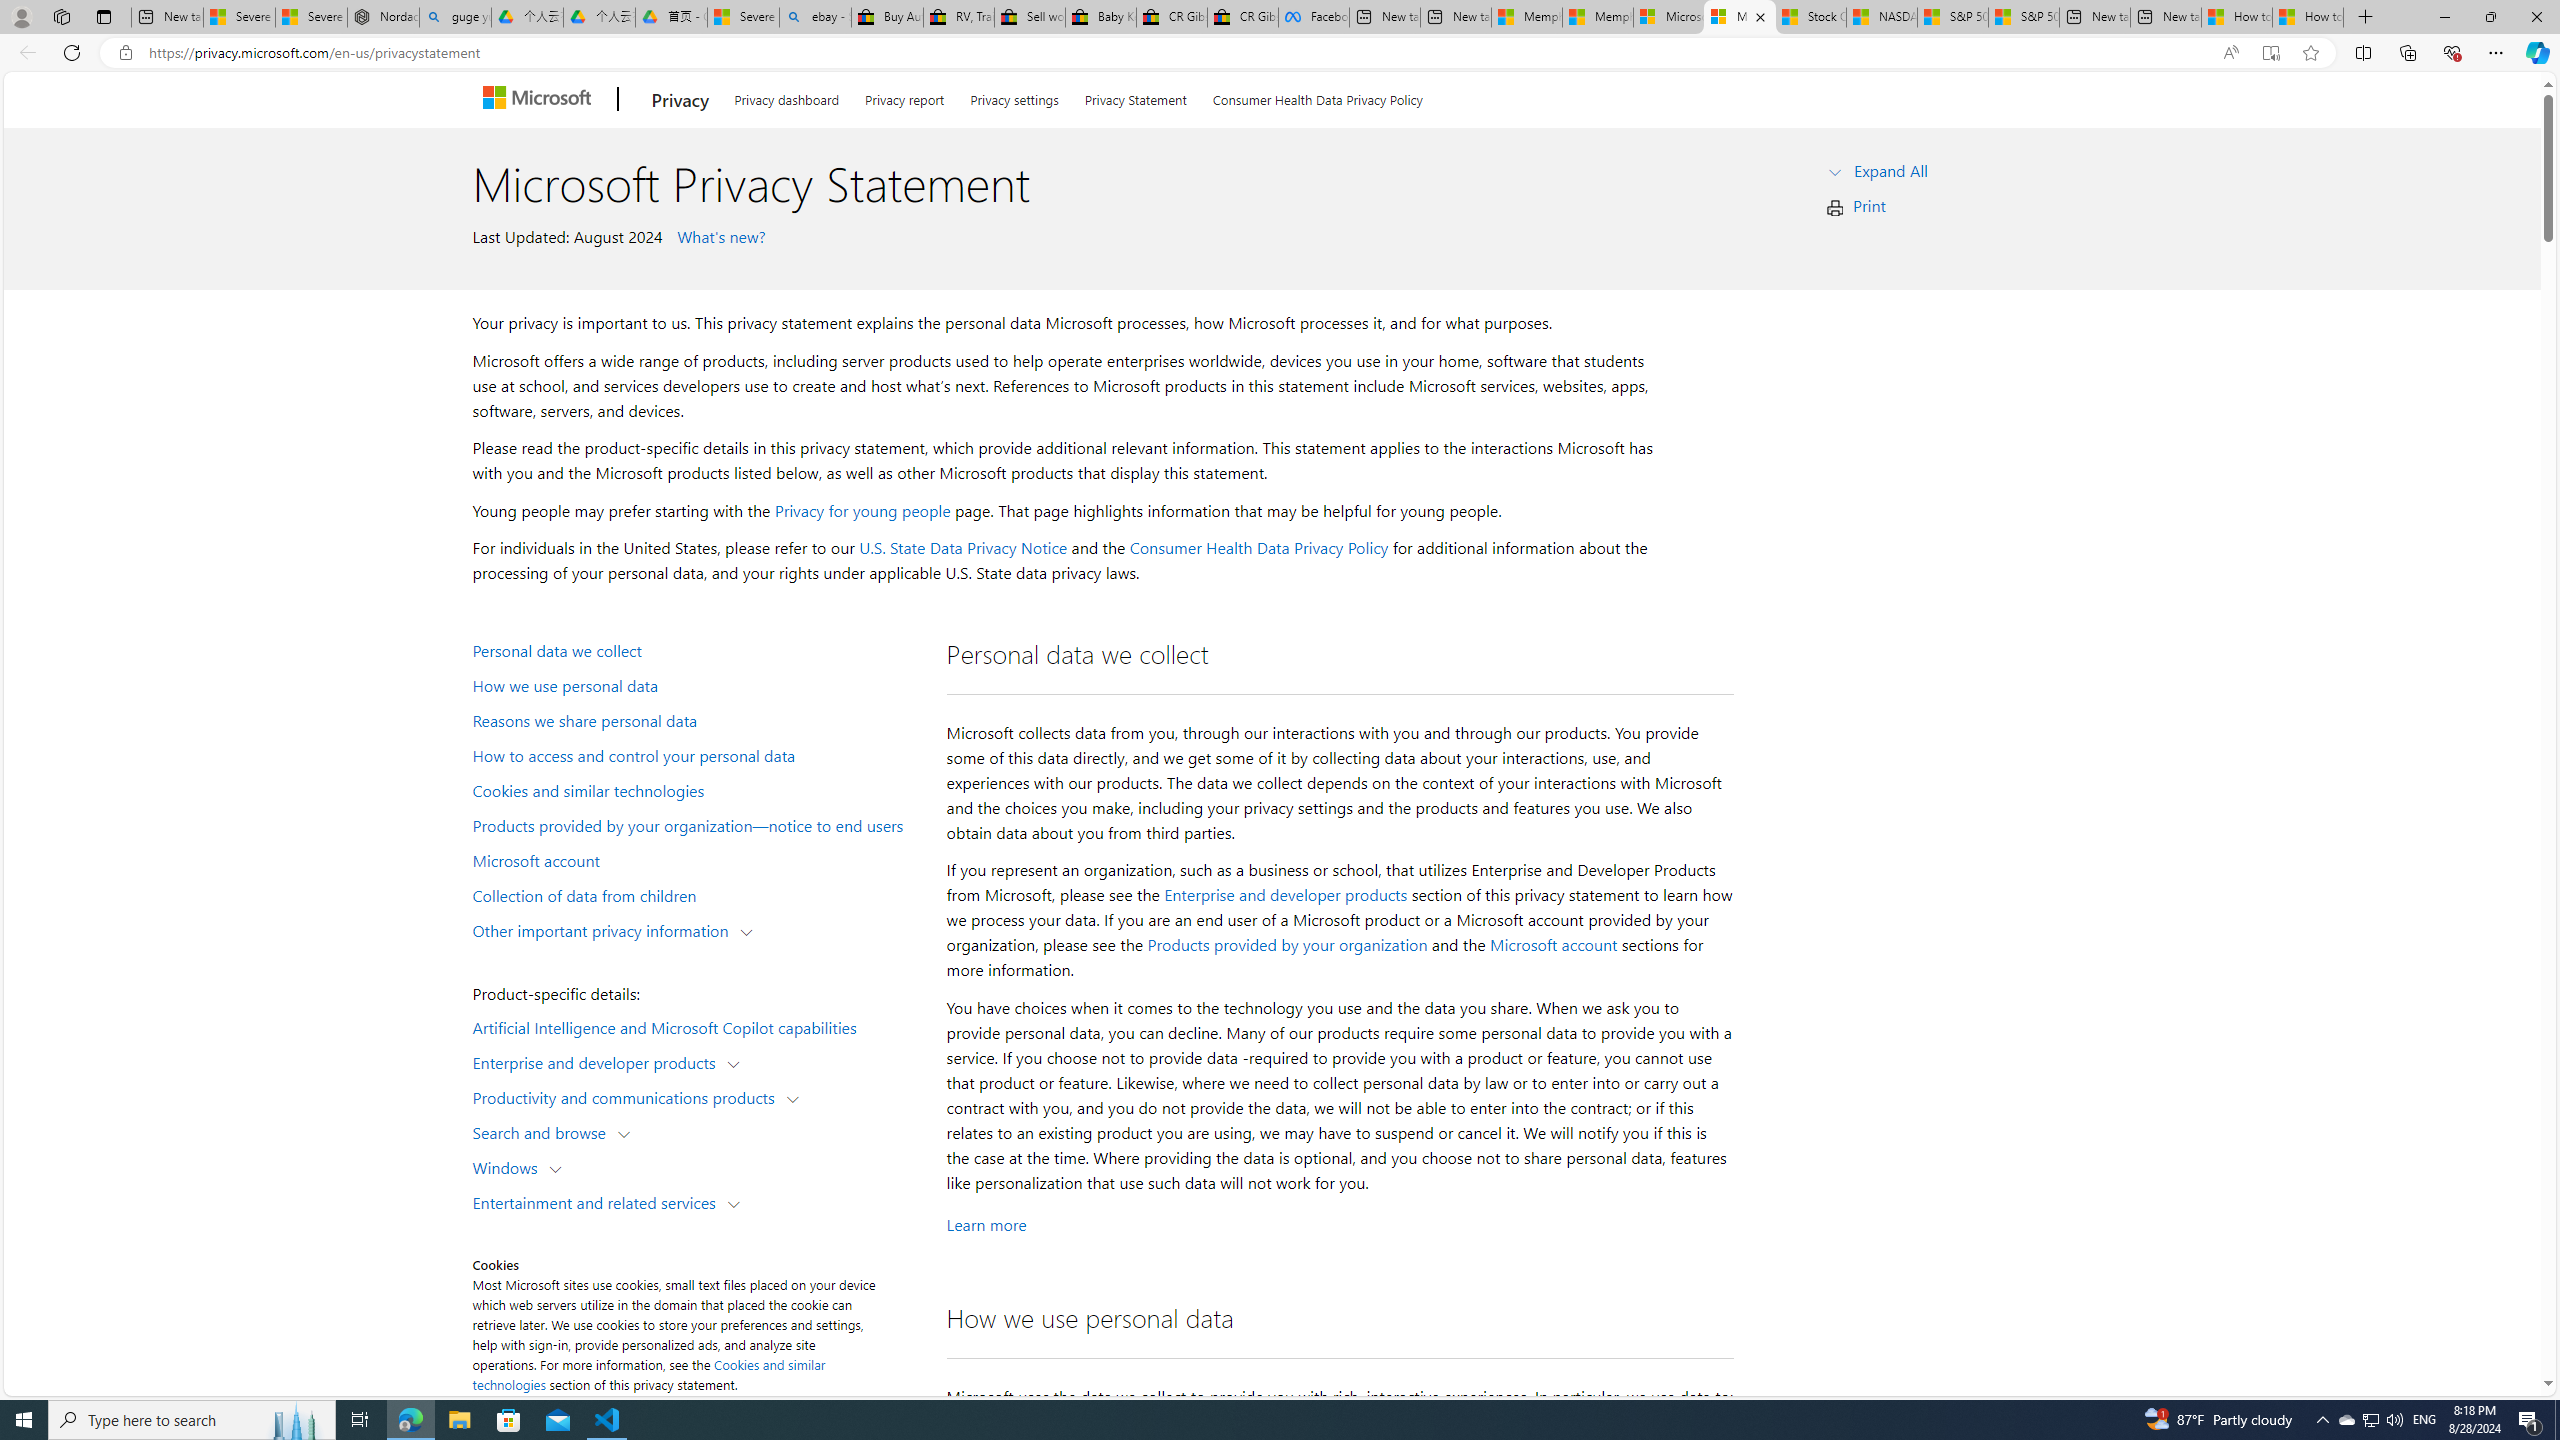  What do you see at coordinates (696, 790) in the screenshot?
I see `Cookies and similar technologies` at bounding box center [696, 790].